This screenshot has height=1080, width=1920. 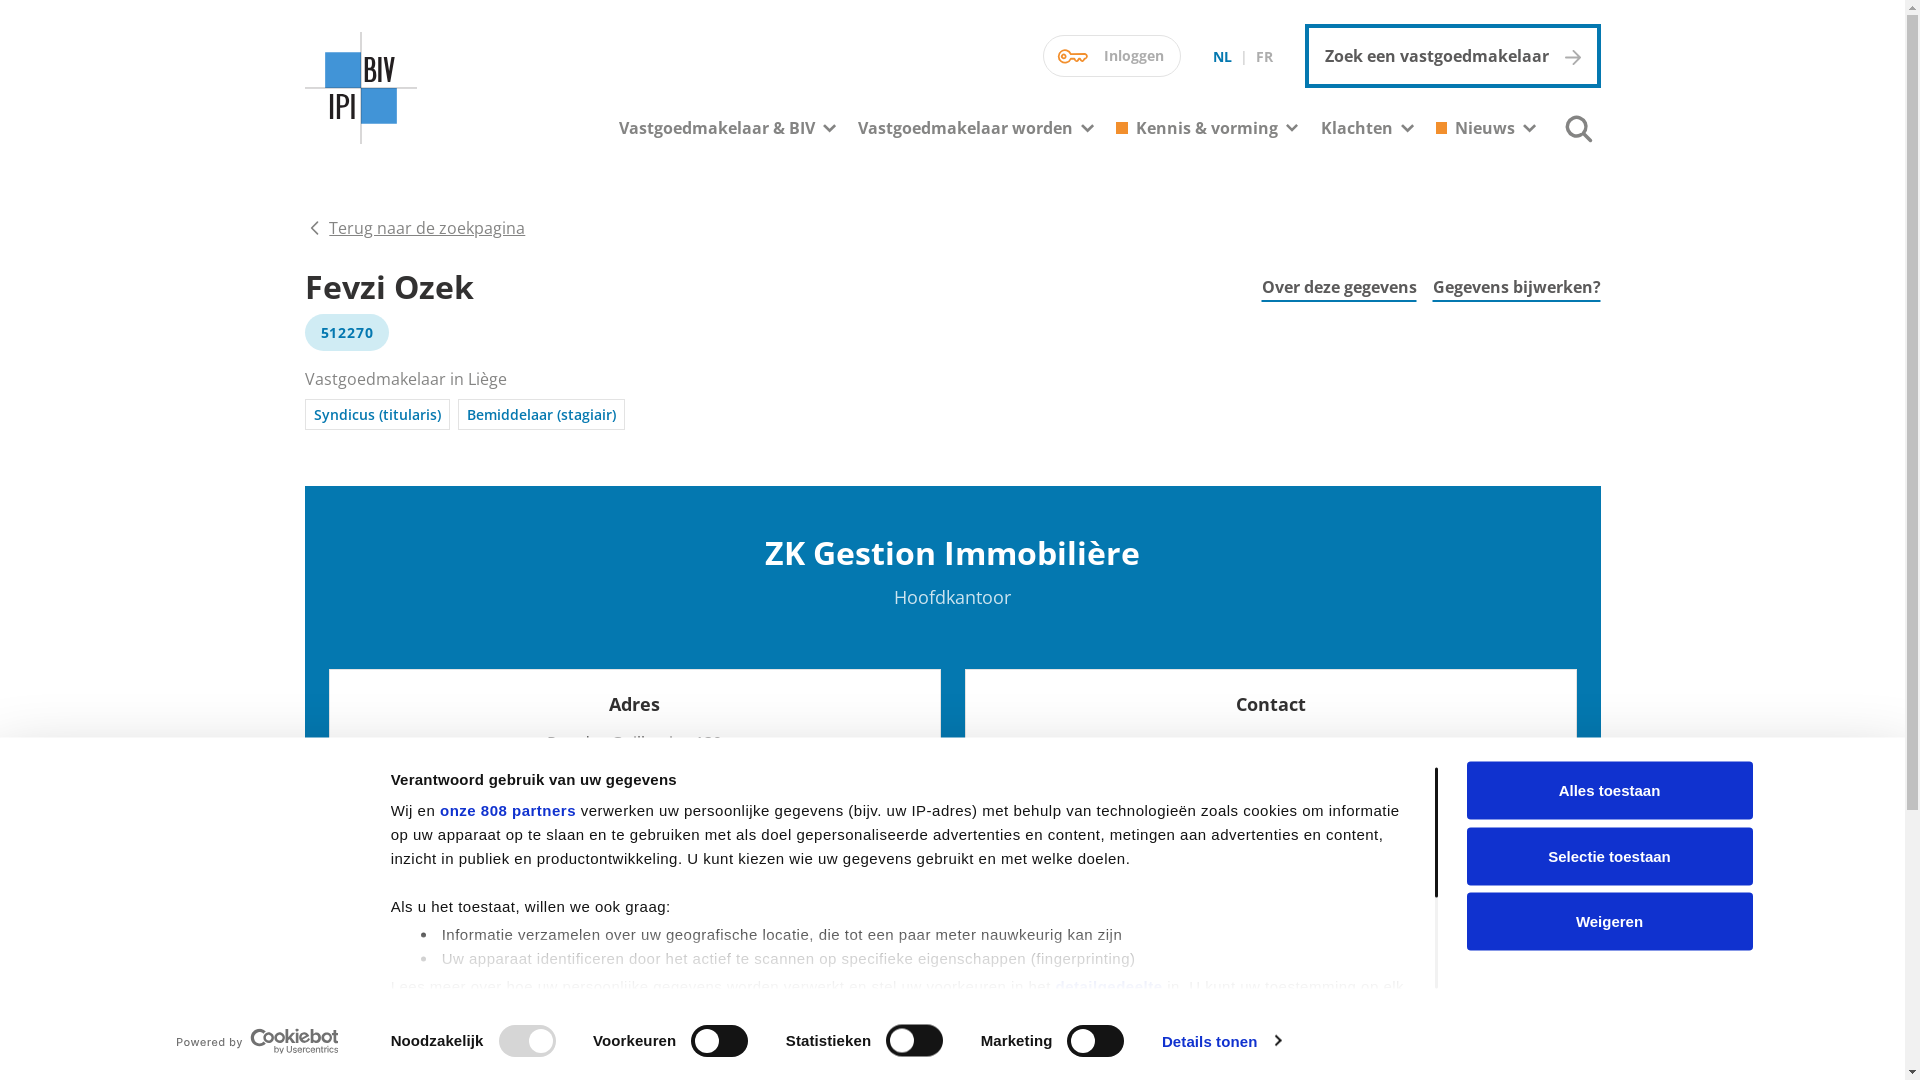 I want to click on onze 808 partners, so click(x=508, y=811).